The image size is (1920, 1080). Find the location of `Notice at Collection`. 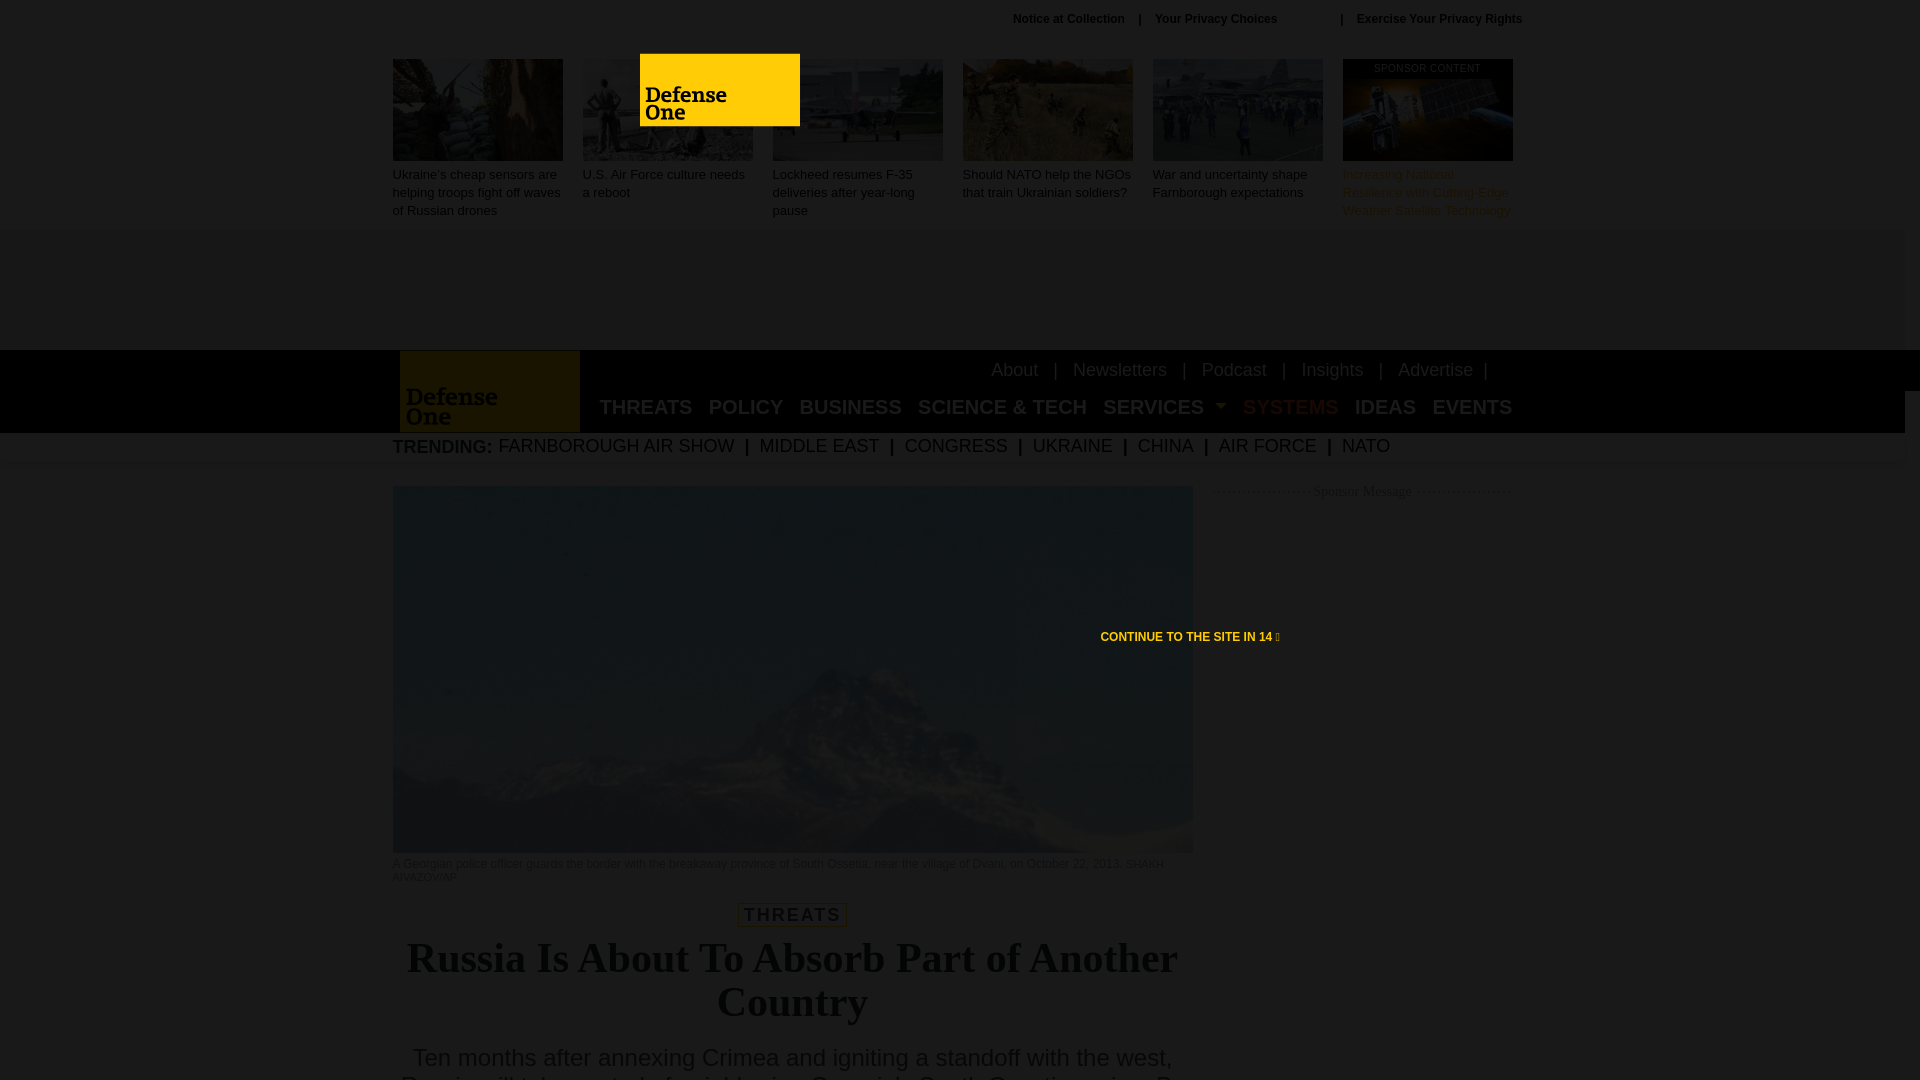

Notice at Collection is located at coordinates (1069, 18).